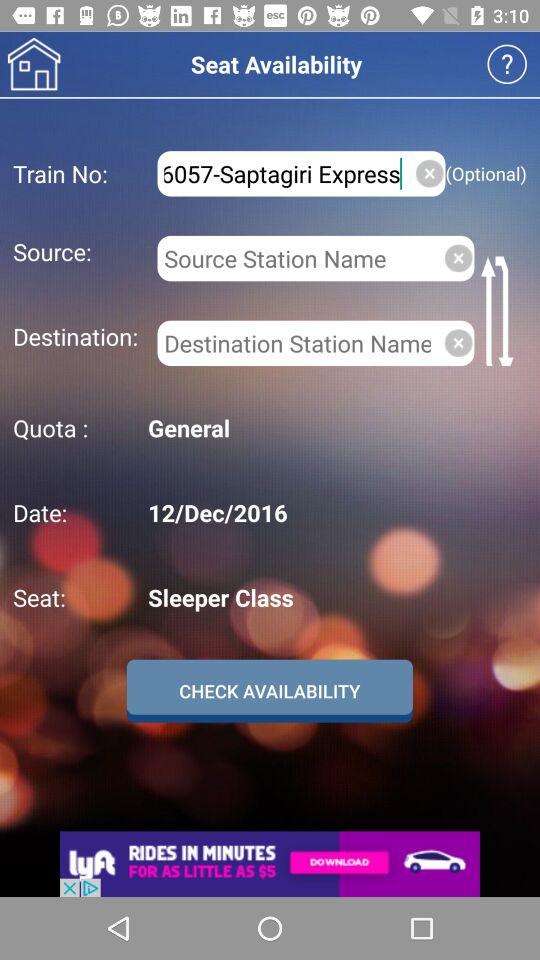 This screenshot has height=960, width=540. I want to click on clear train no field, so click(430, 173).